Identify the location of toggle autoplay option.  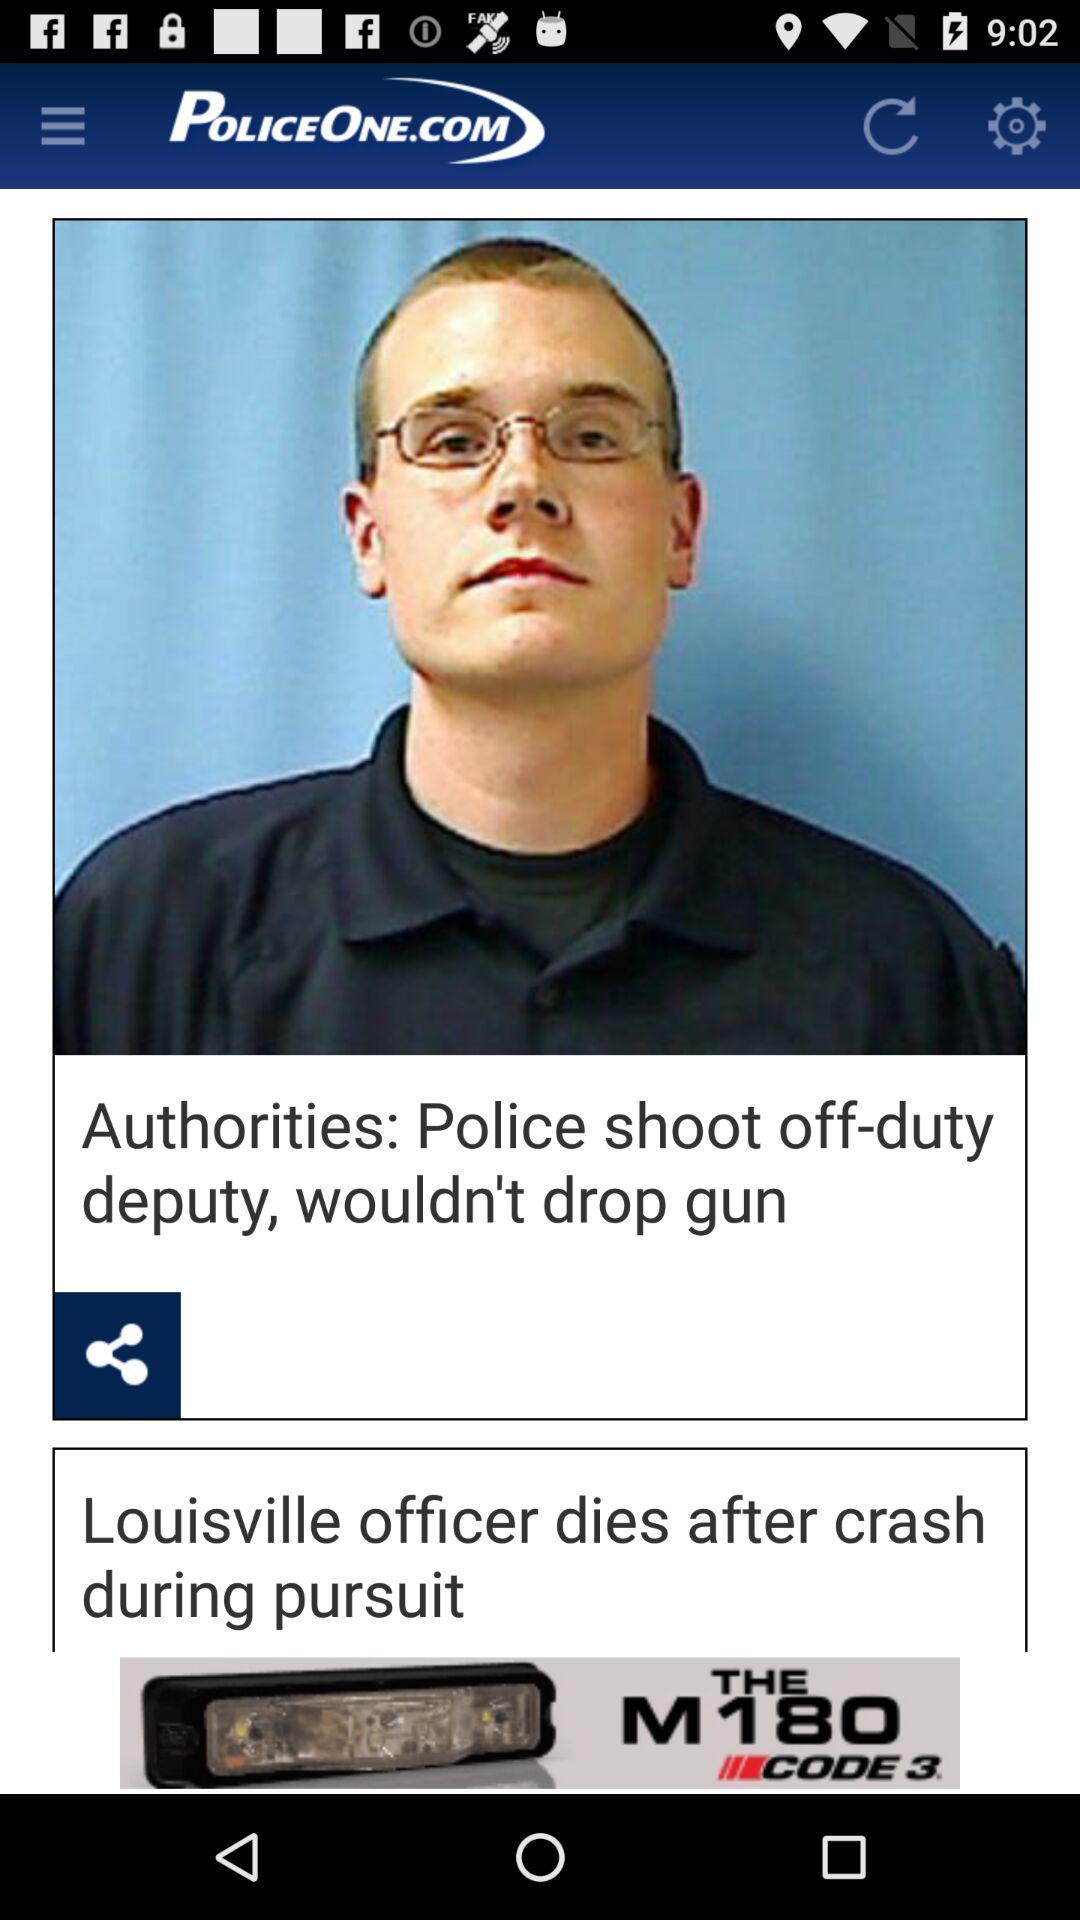
(477, 126).